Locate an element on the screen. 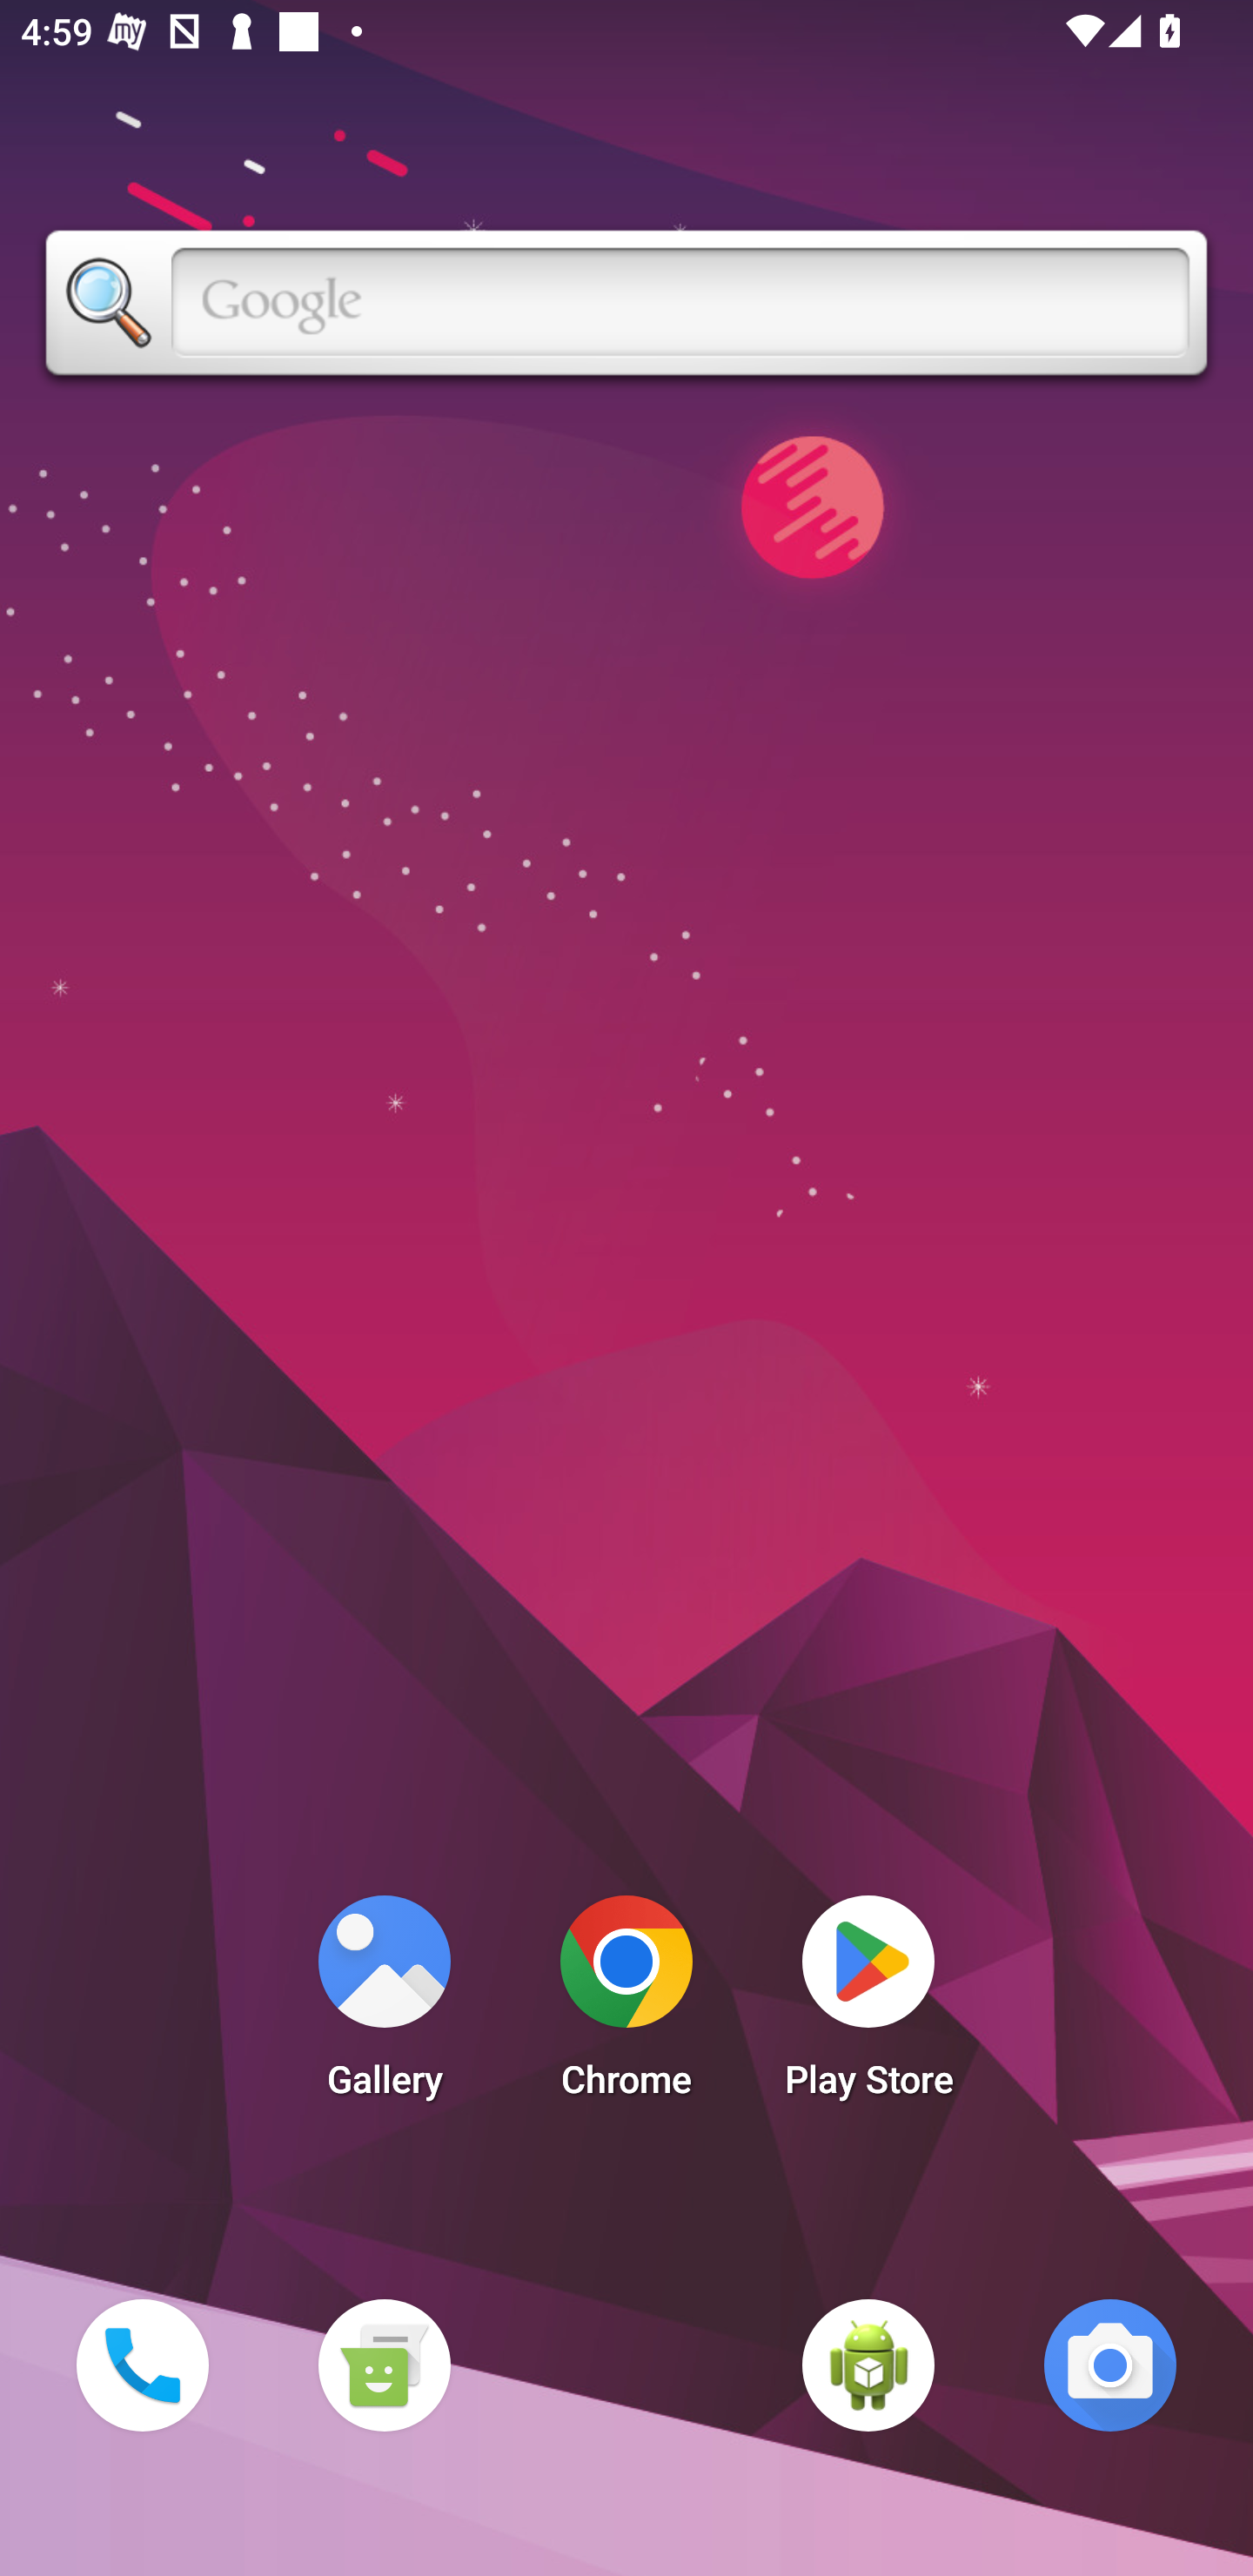  Camera is located at coordinates (1110, 2365).